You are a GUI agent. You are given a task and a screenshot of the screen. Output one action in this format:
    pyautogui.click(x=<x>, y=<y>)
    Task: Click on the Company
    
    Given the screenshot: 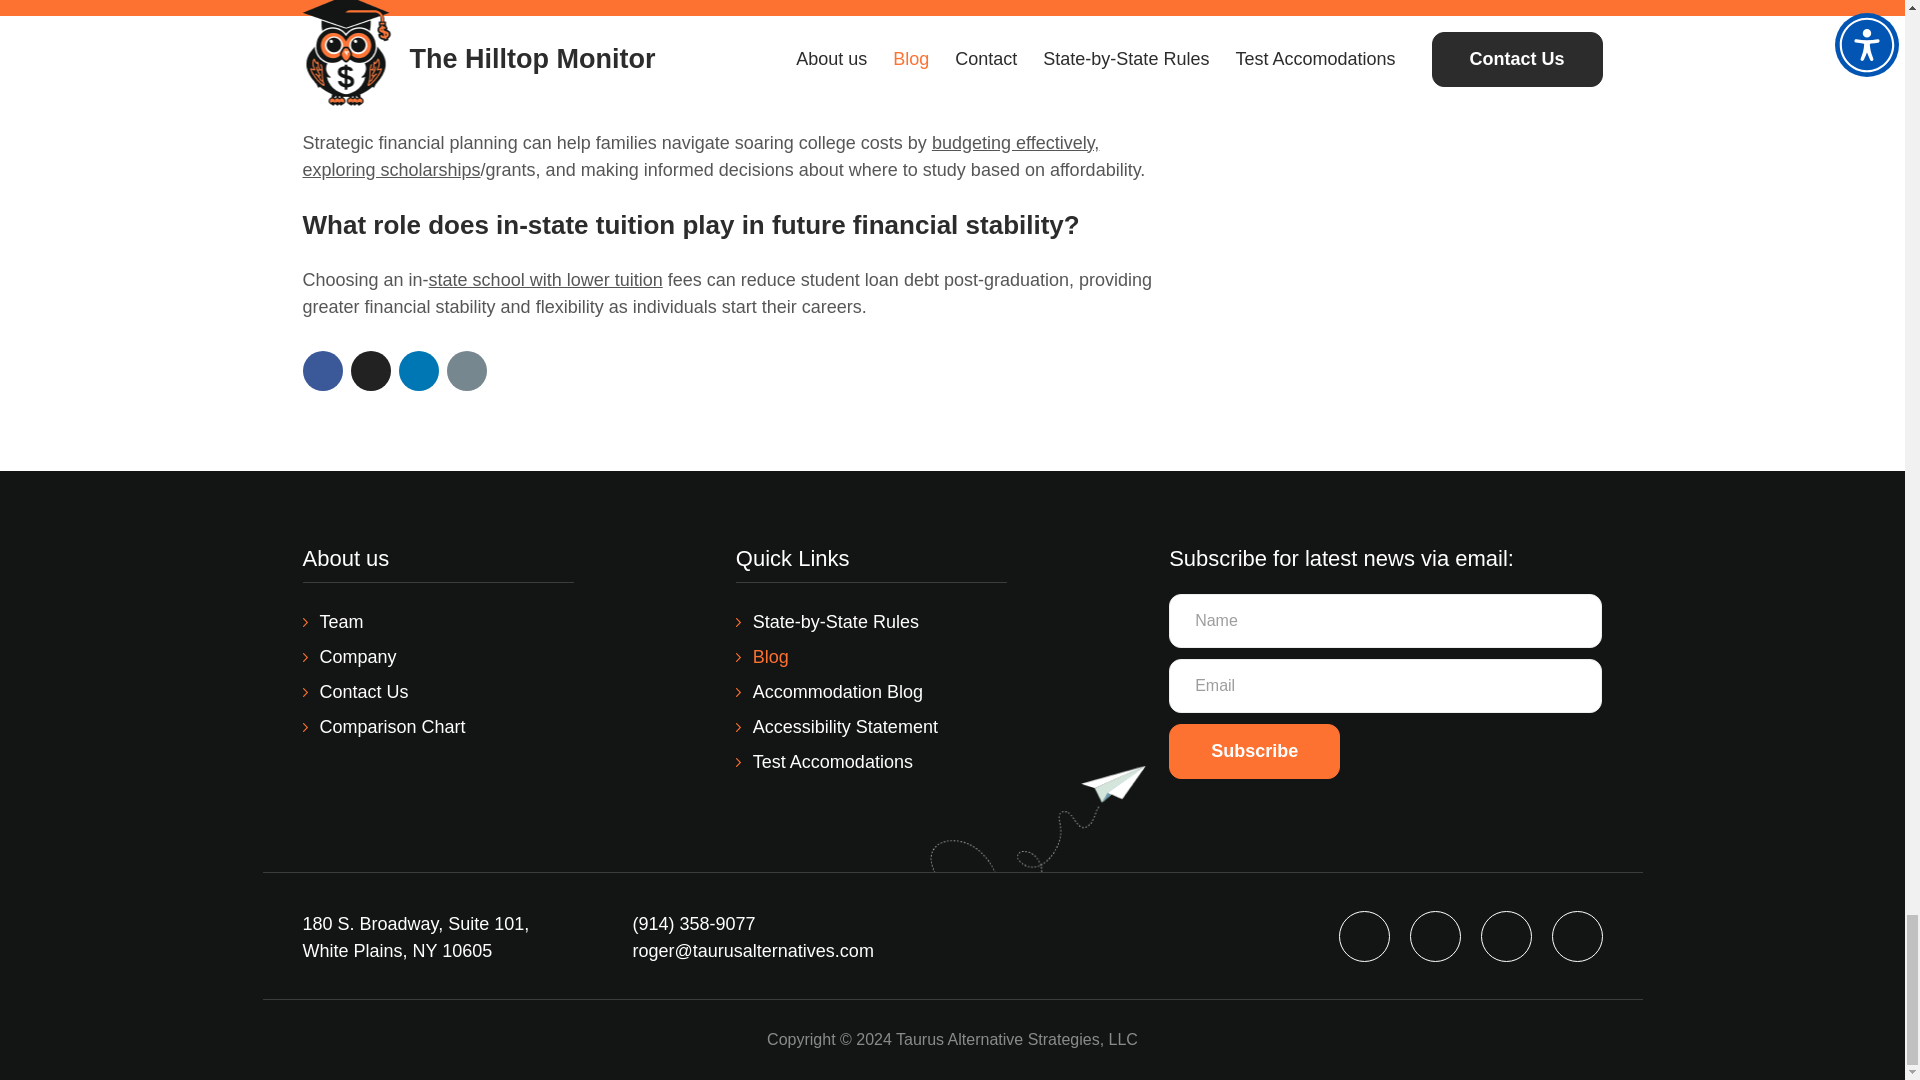 What is the action you would take?
    pyautogui.click(x=348, y=656)
    